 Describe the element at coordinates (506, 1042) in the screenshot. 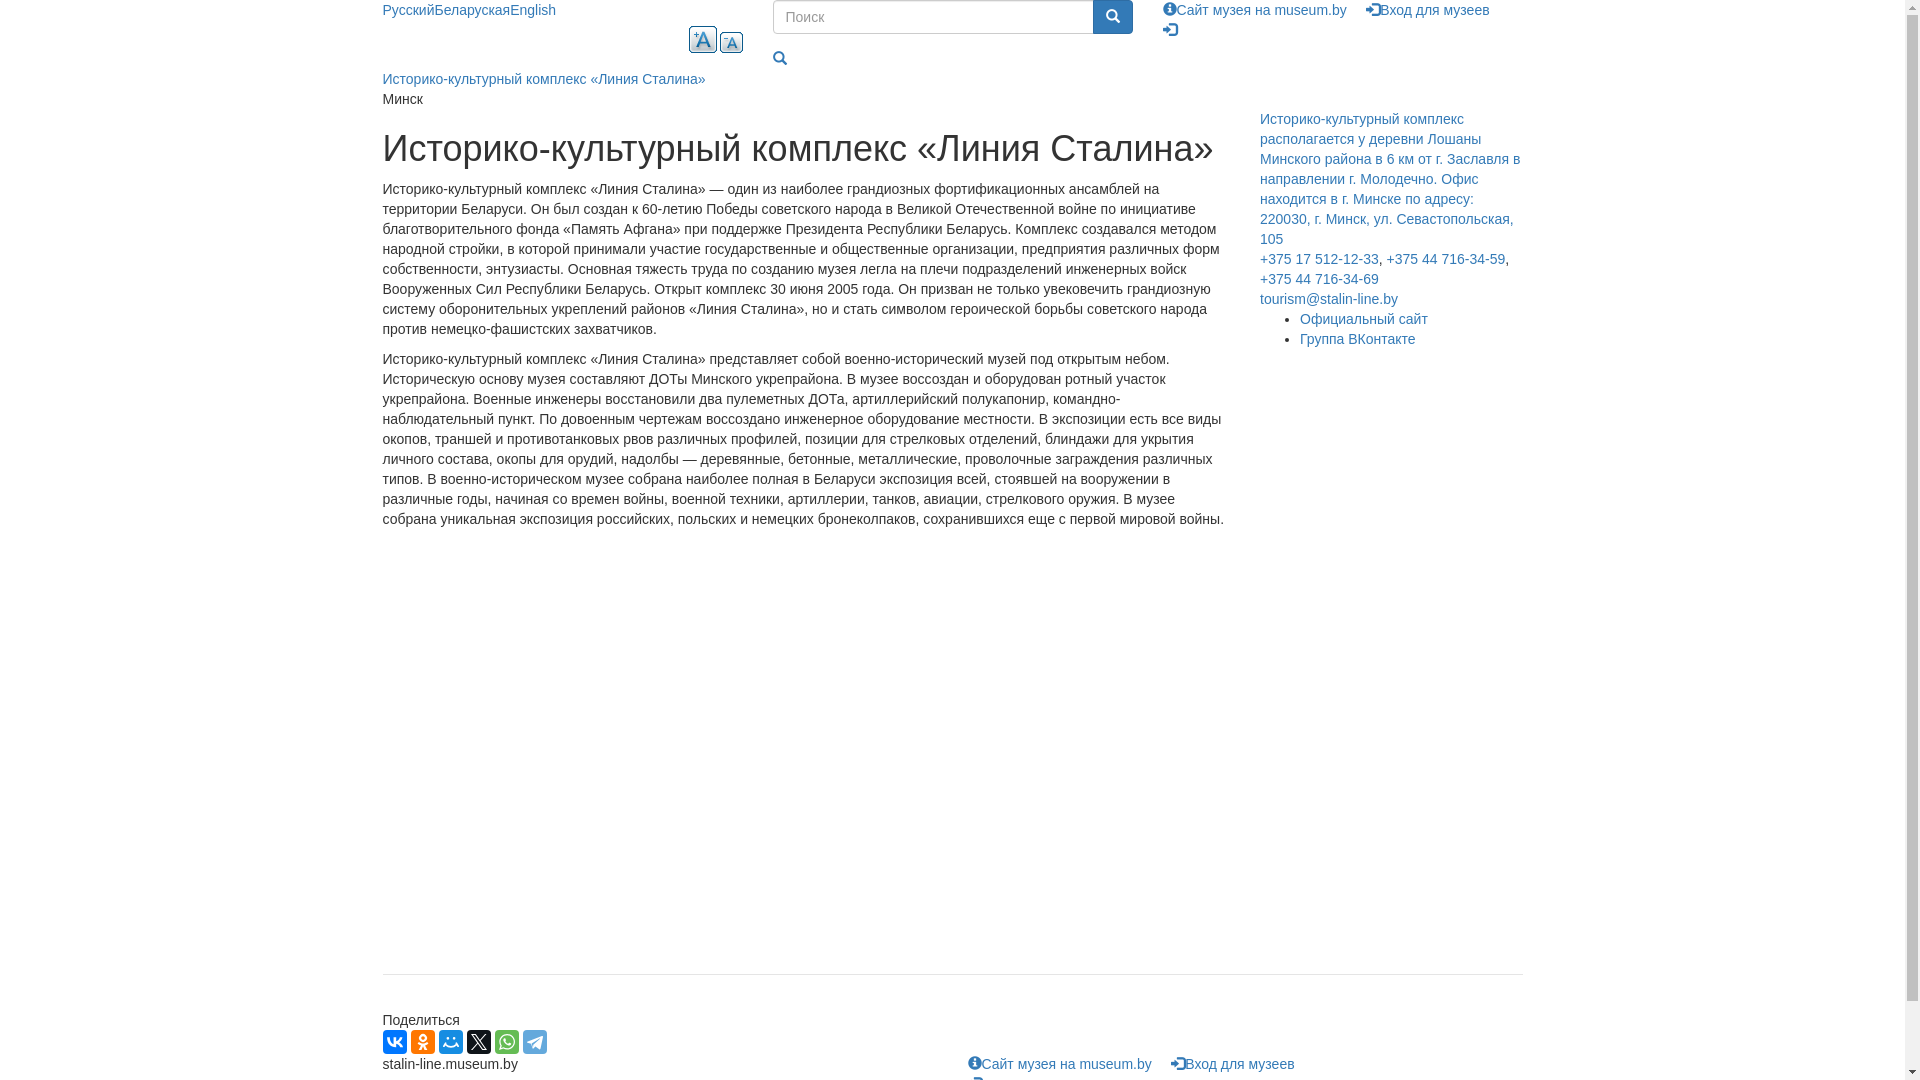

I see `WhatsApp` at that location.